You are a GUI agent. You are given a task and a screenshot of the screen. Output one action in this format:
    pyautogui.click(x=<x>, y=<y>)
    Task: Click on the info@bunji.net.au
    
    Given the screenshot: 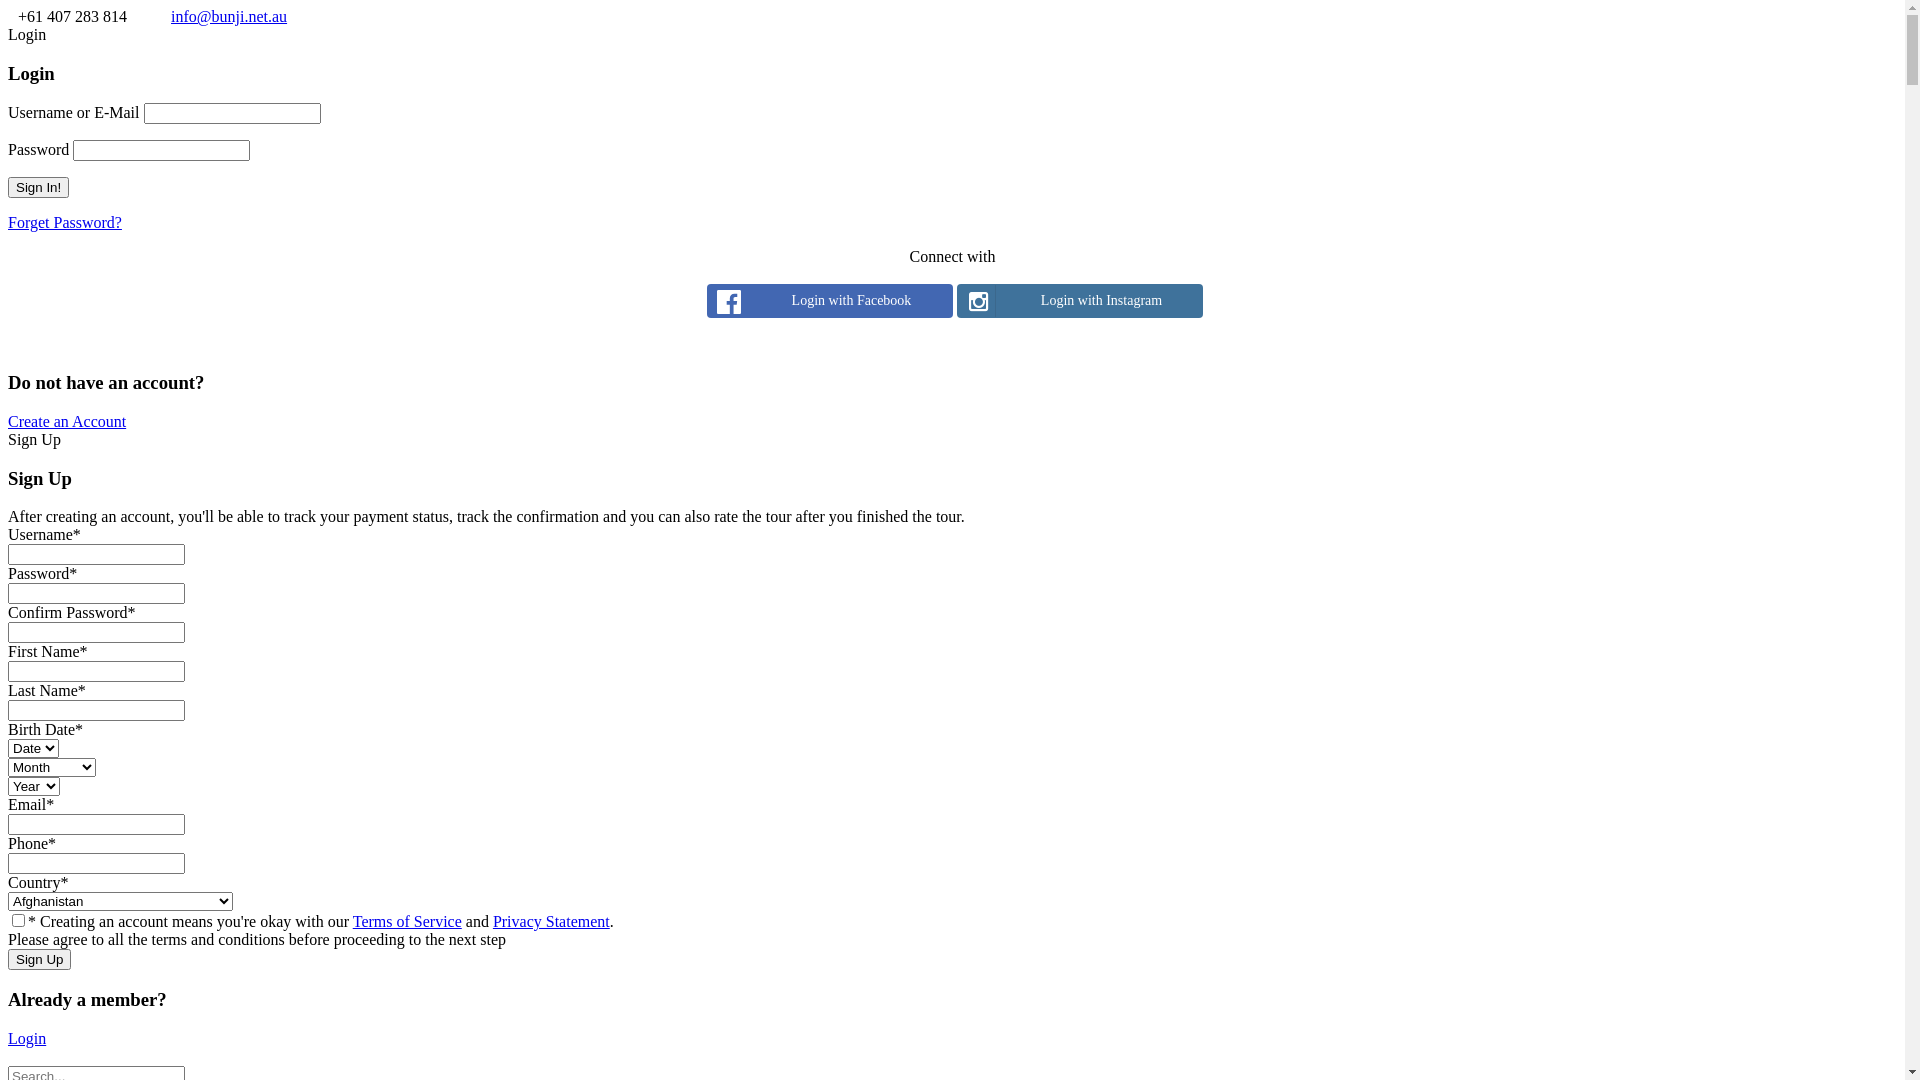 What is the action you would take?
    pyautogui.click(x=229, y=16)
    